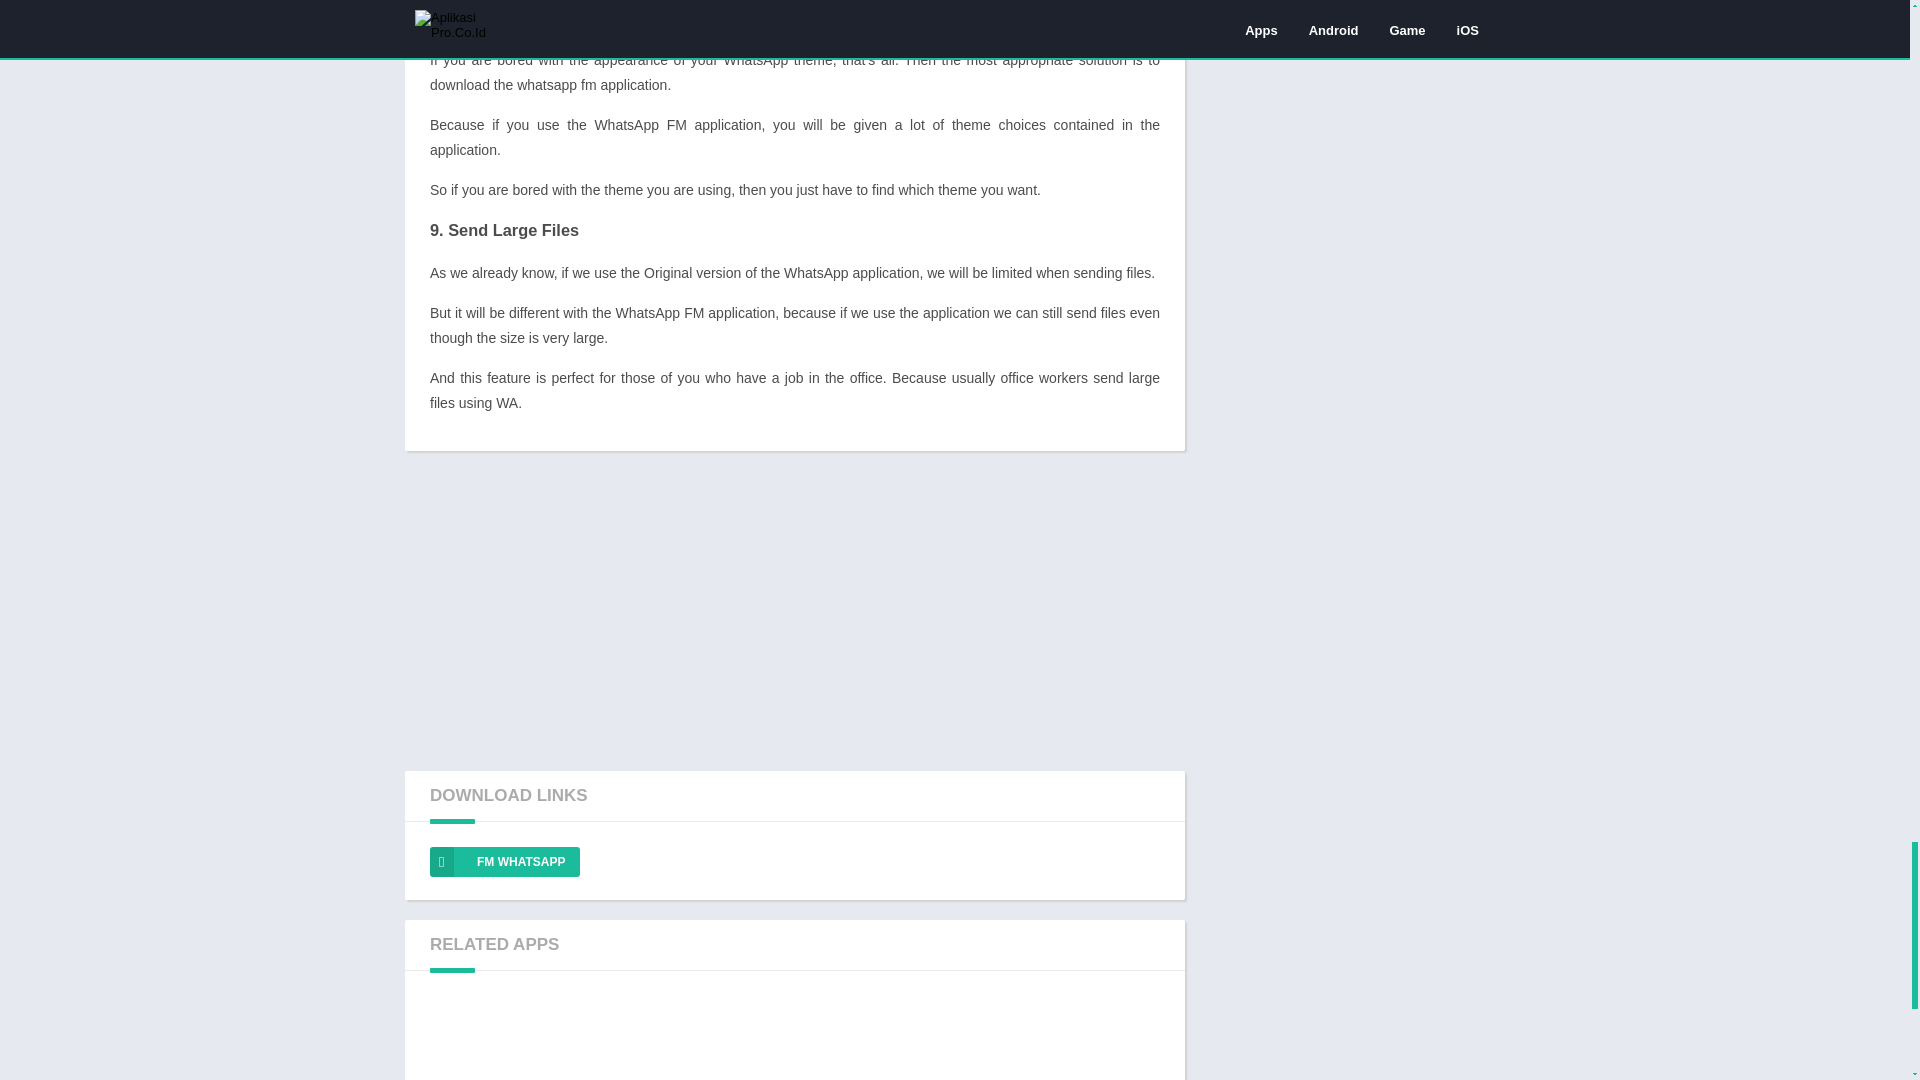 The height and width of the screenshot is (1080, 1920). What do you see at coordinates (495, 1038) in the screenshot?
I see `Instagram Download APK` at bounding box center [495, 1038].